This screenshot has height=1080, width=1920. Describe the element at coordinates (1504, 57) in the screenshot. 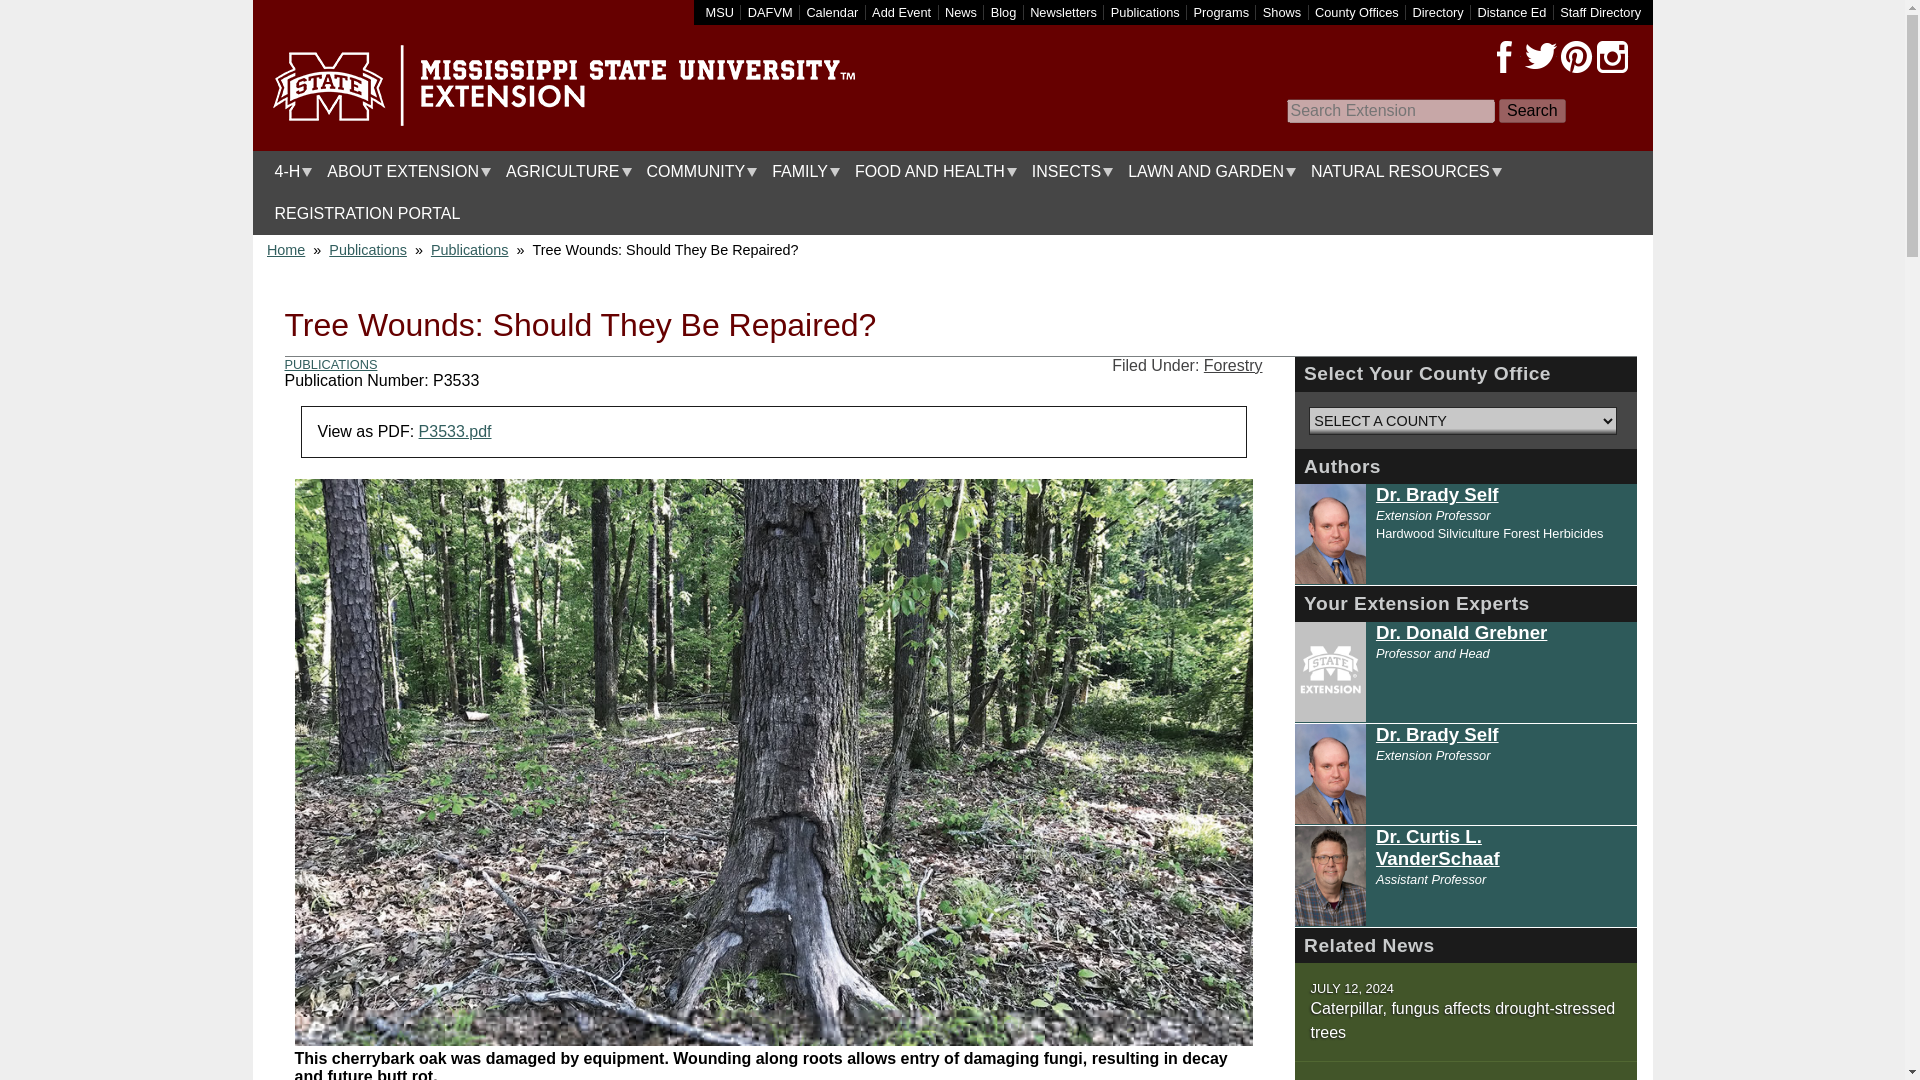

I see `Facebook` at that location.